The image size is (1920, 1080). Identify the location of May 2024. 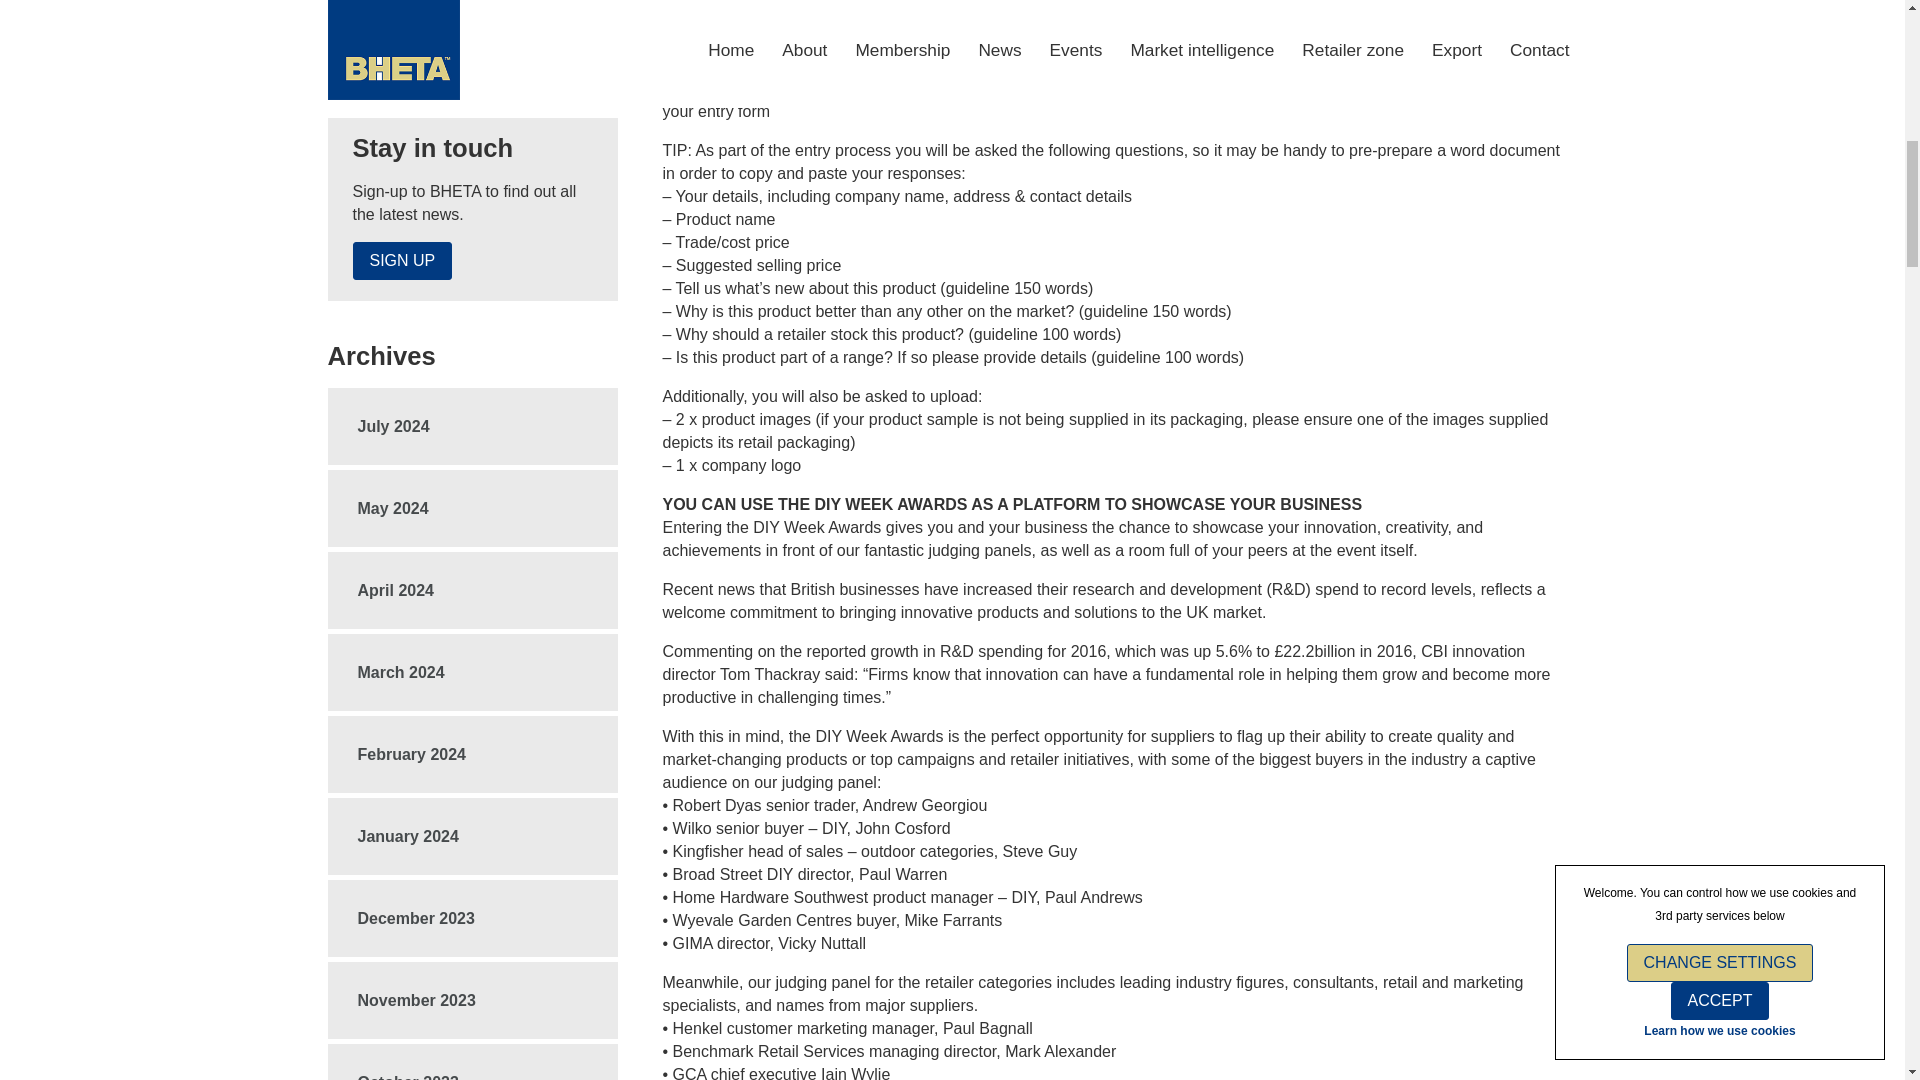
(473, 508).